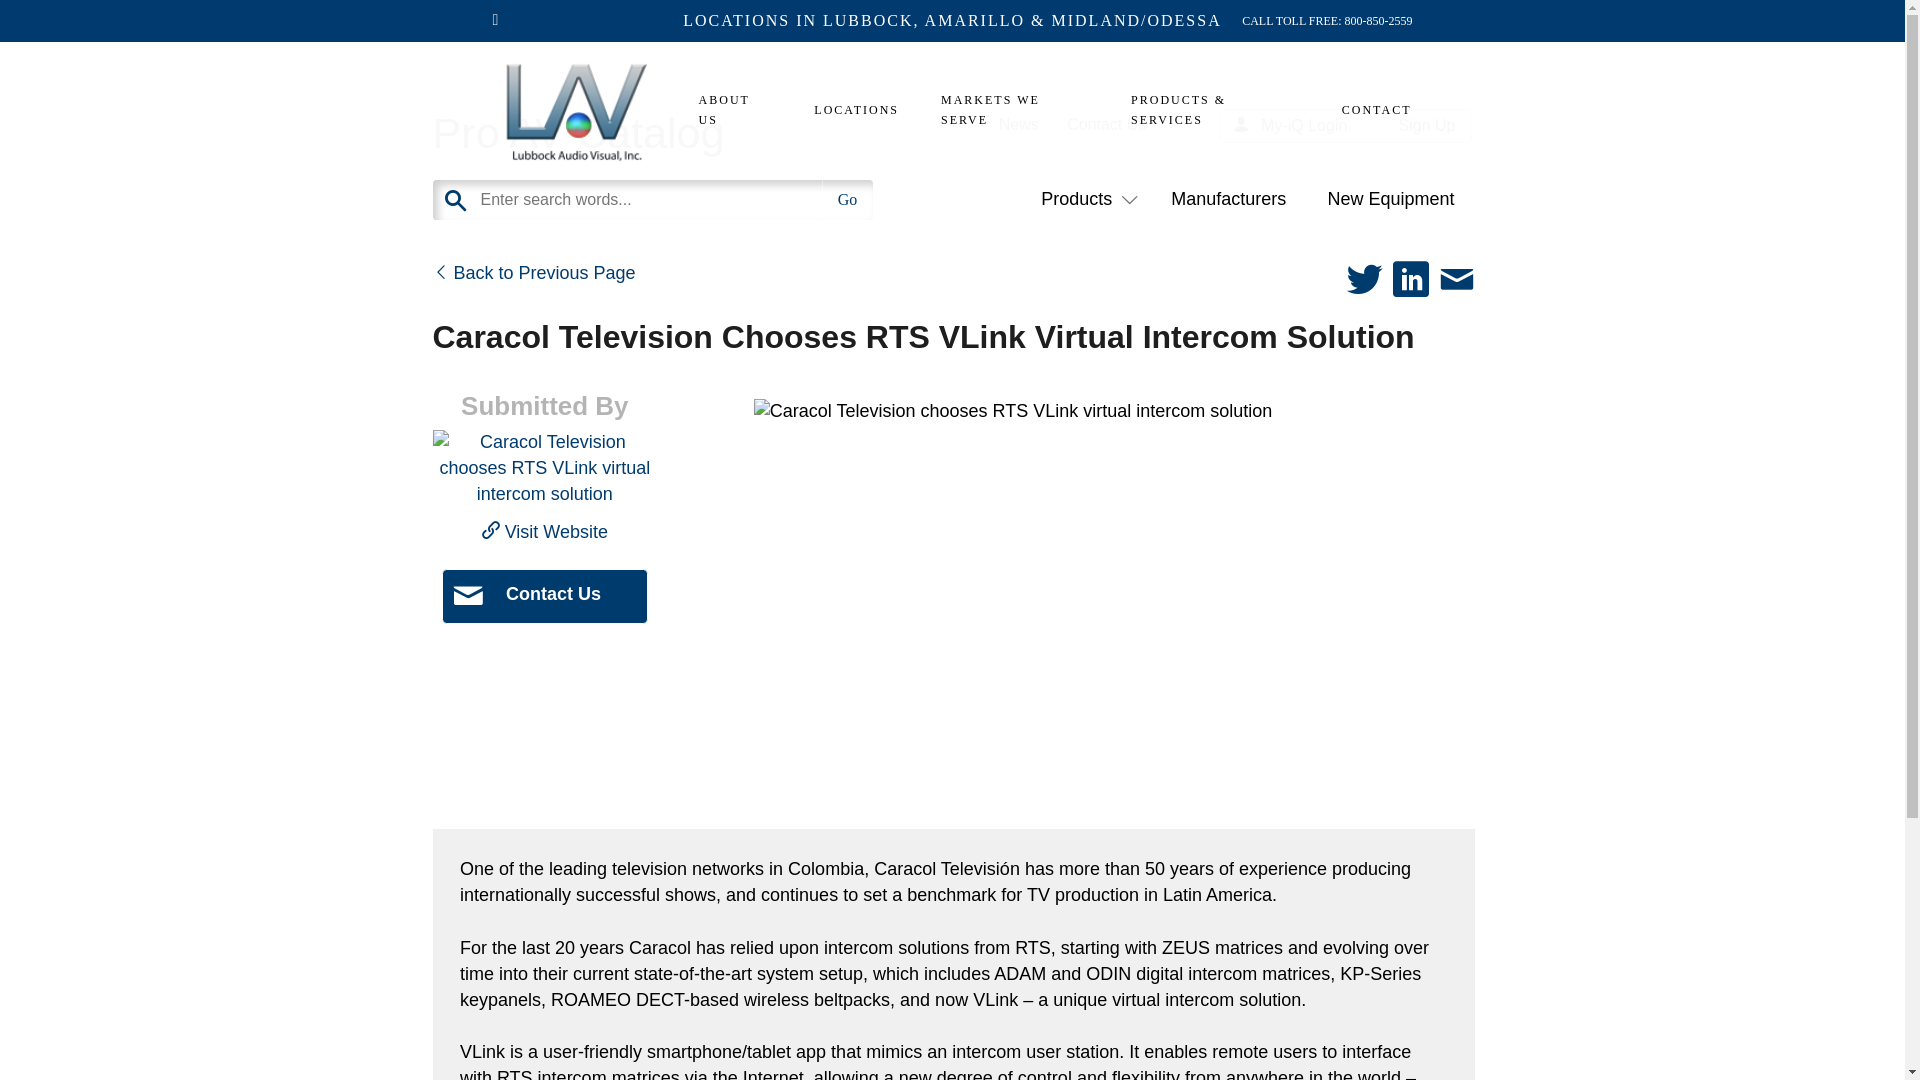 This screenshot has width=1920, height=1080. I want to click on Go, so click(847, 200).